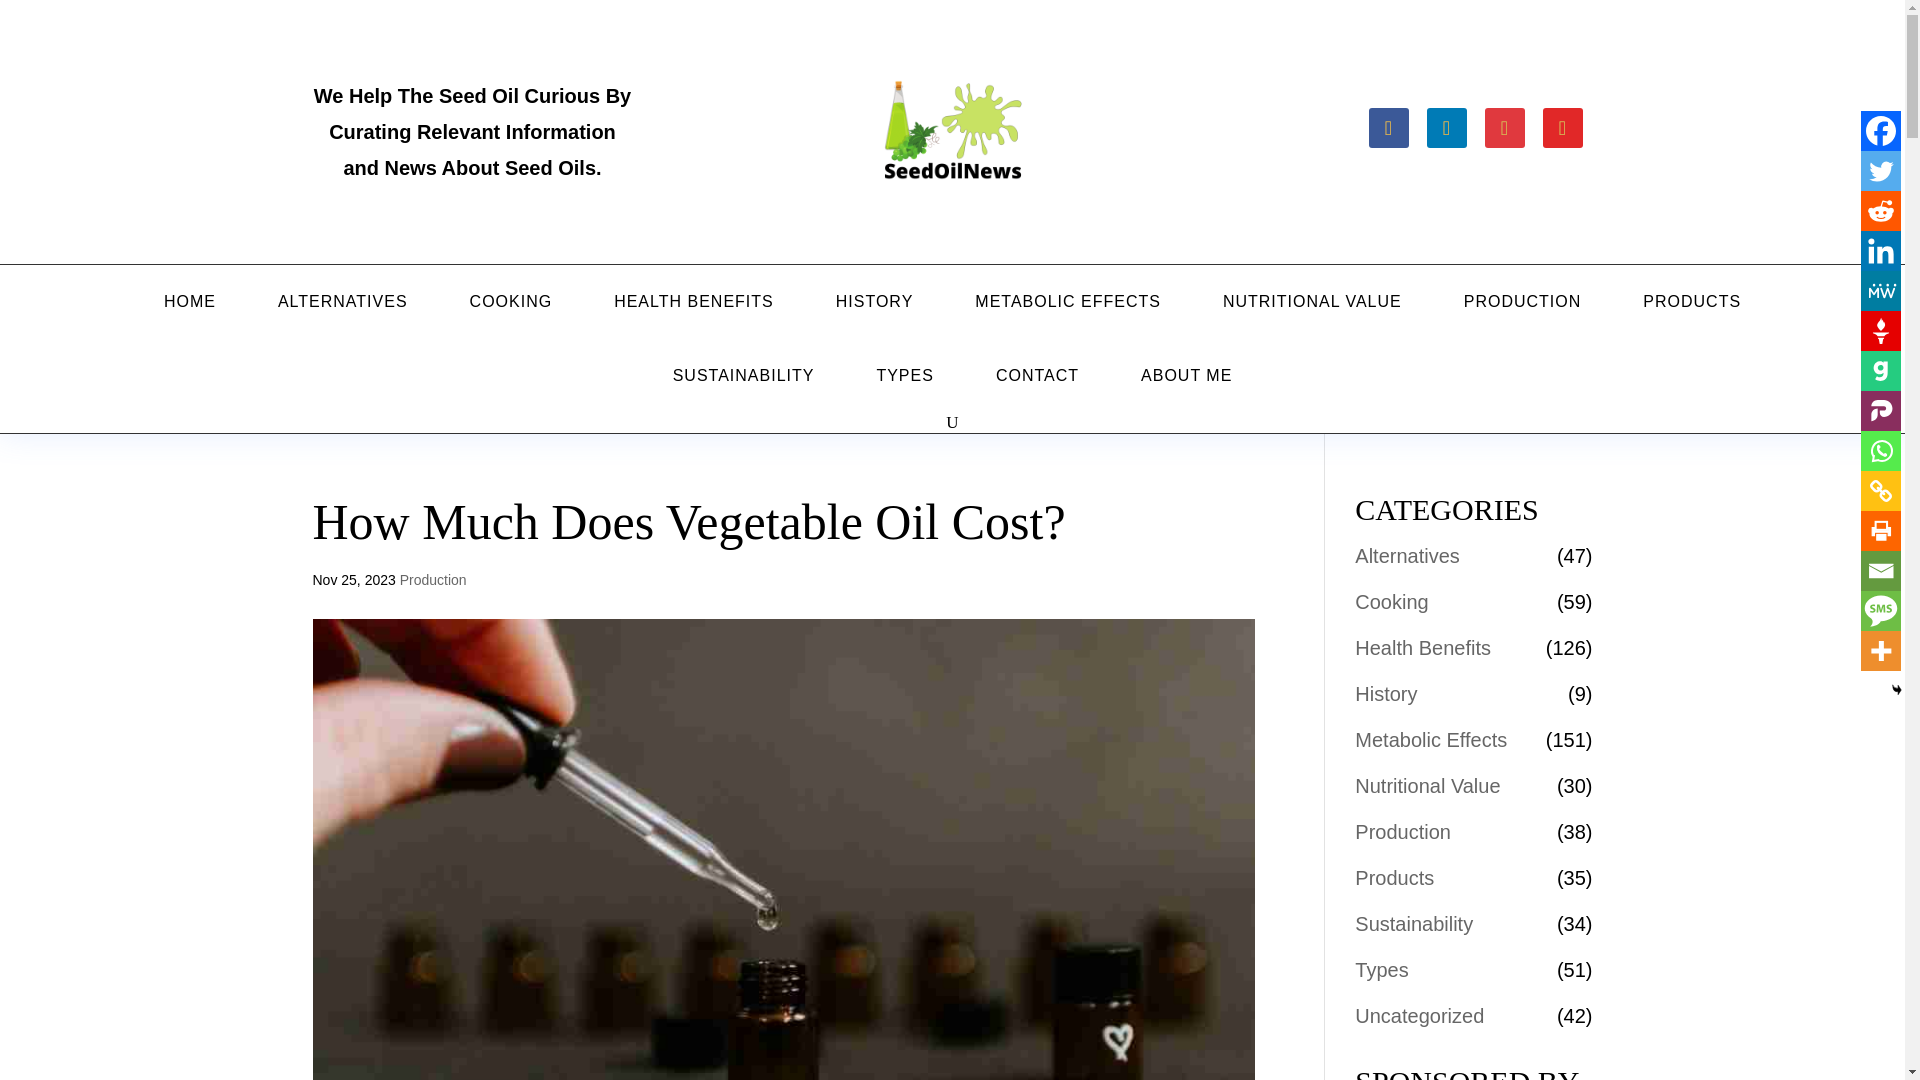 The image size is (1920, 1080). I want to click on Follow on FlipBoard, so click(1562, 128).